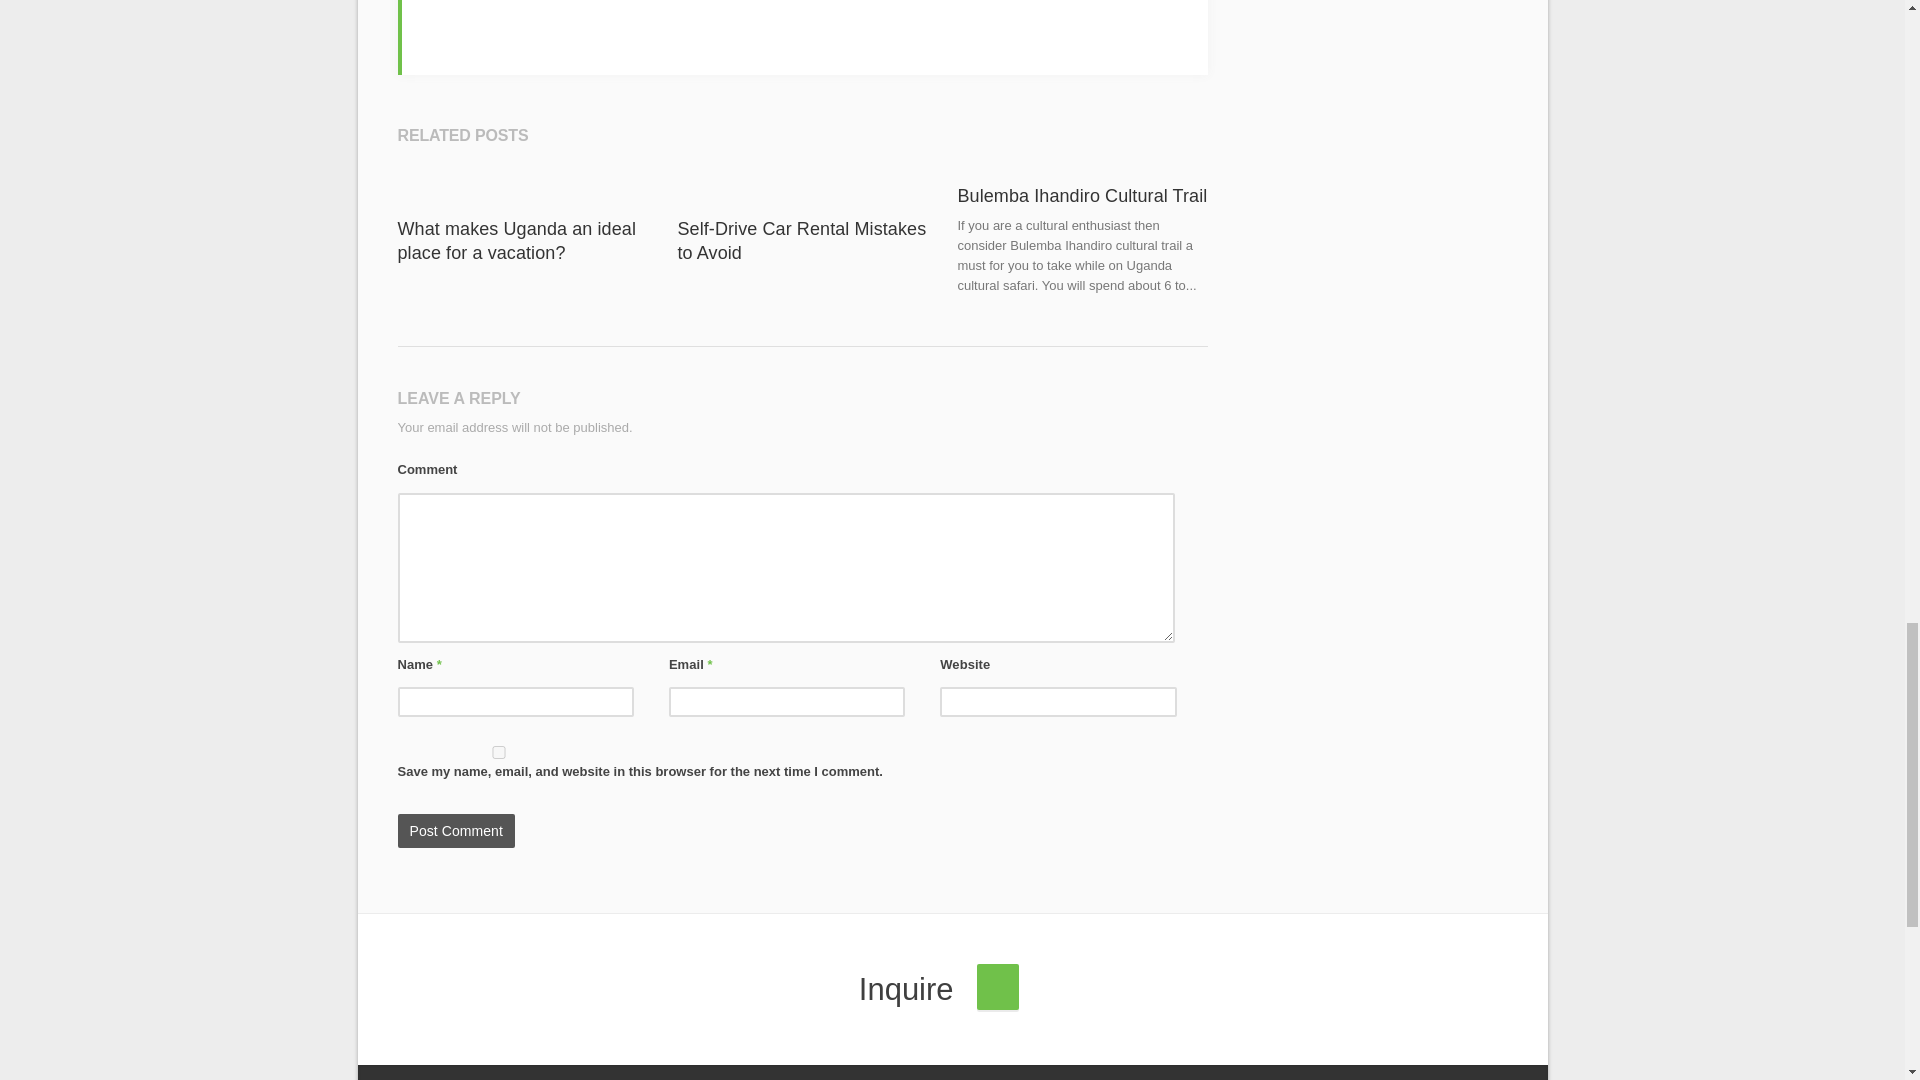 The image size is (1920, 1080). I want to click on What makes Uganda an ideal place for a vacation?, so click(516, 241).